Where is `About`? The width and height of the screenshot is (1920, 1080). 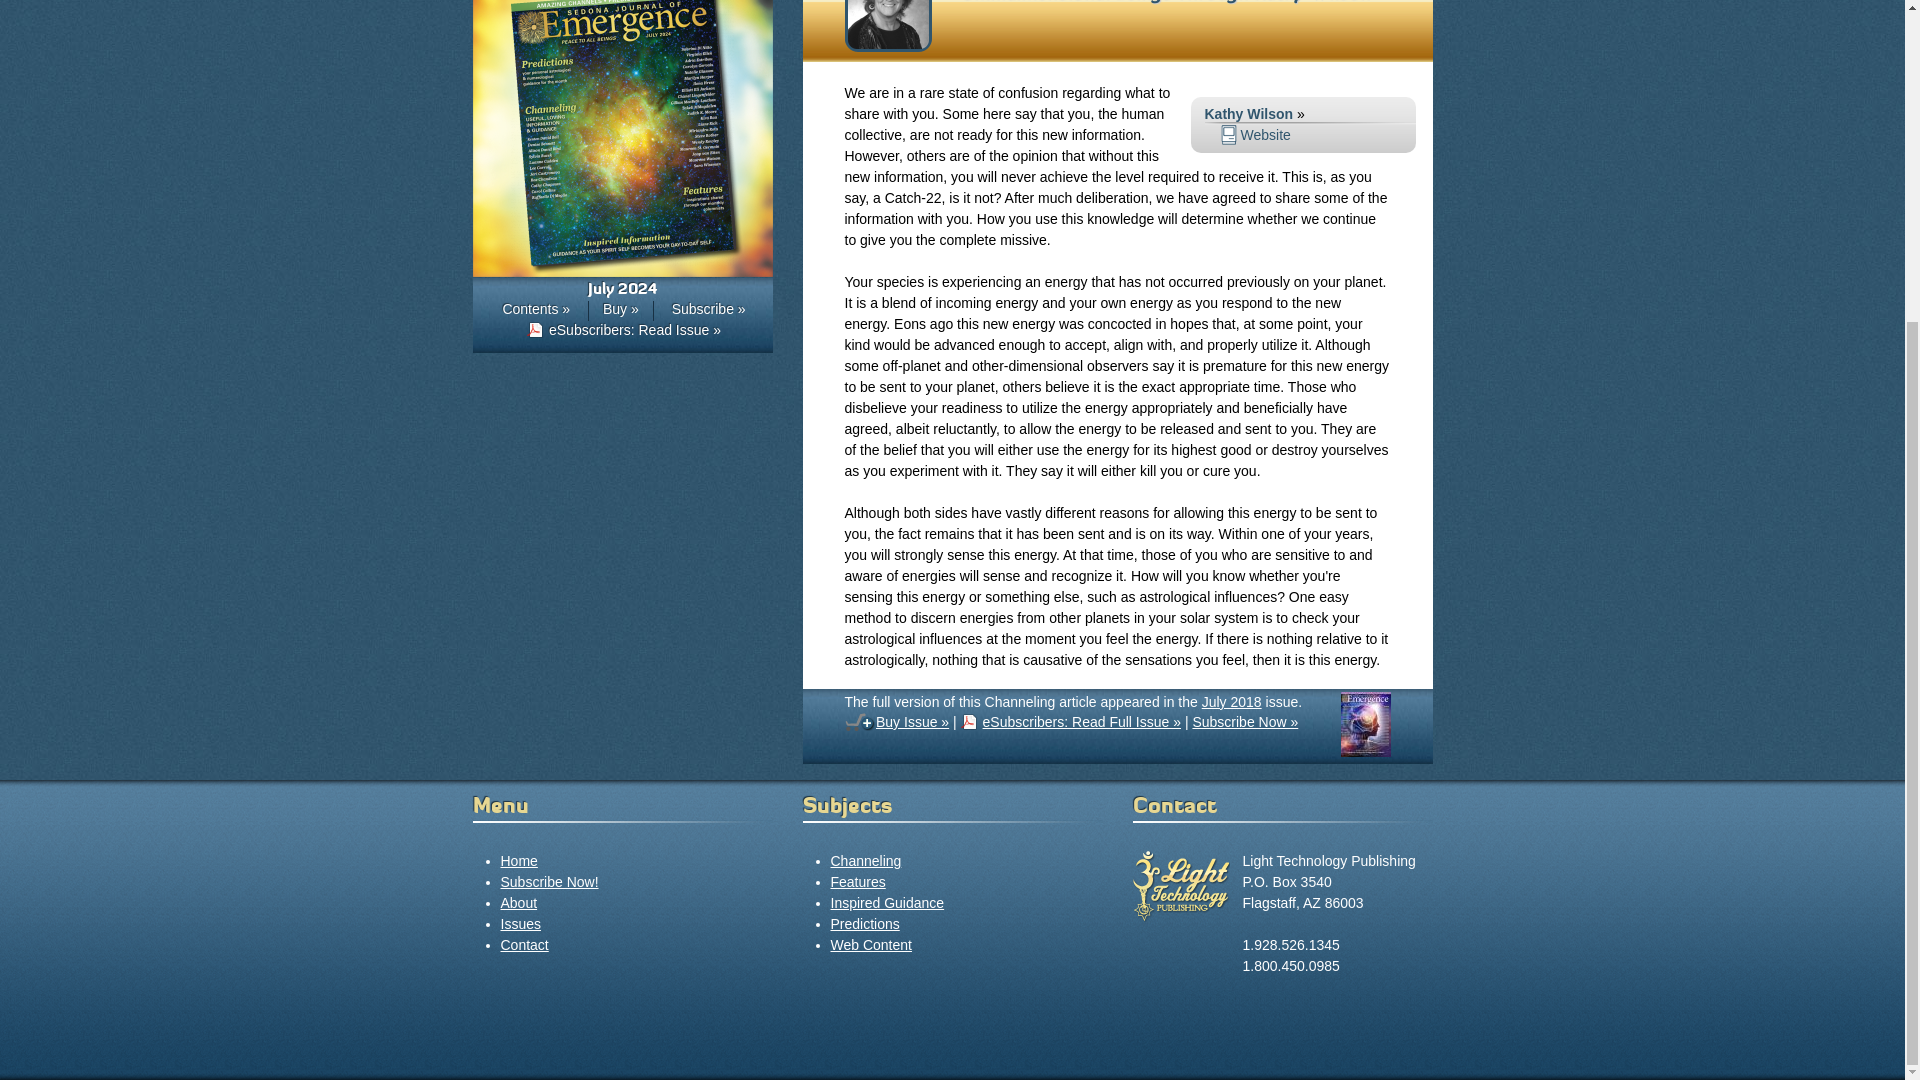 About is located at coordinates (518, 903).